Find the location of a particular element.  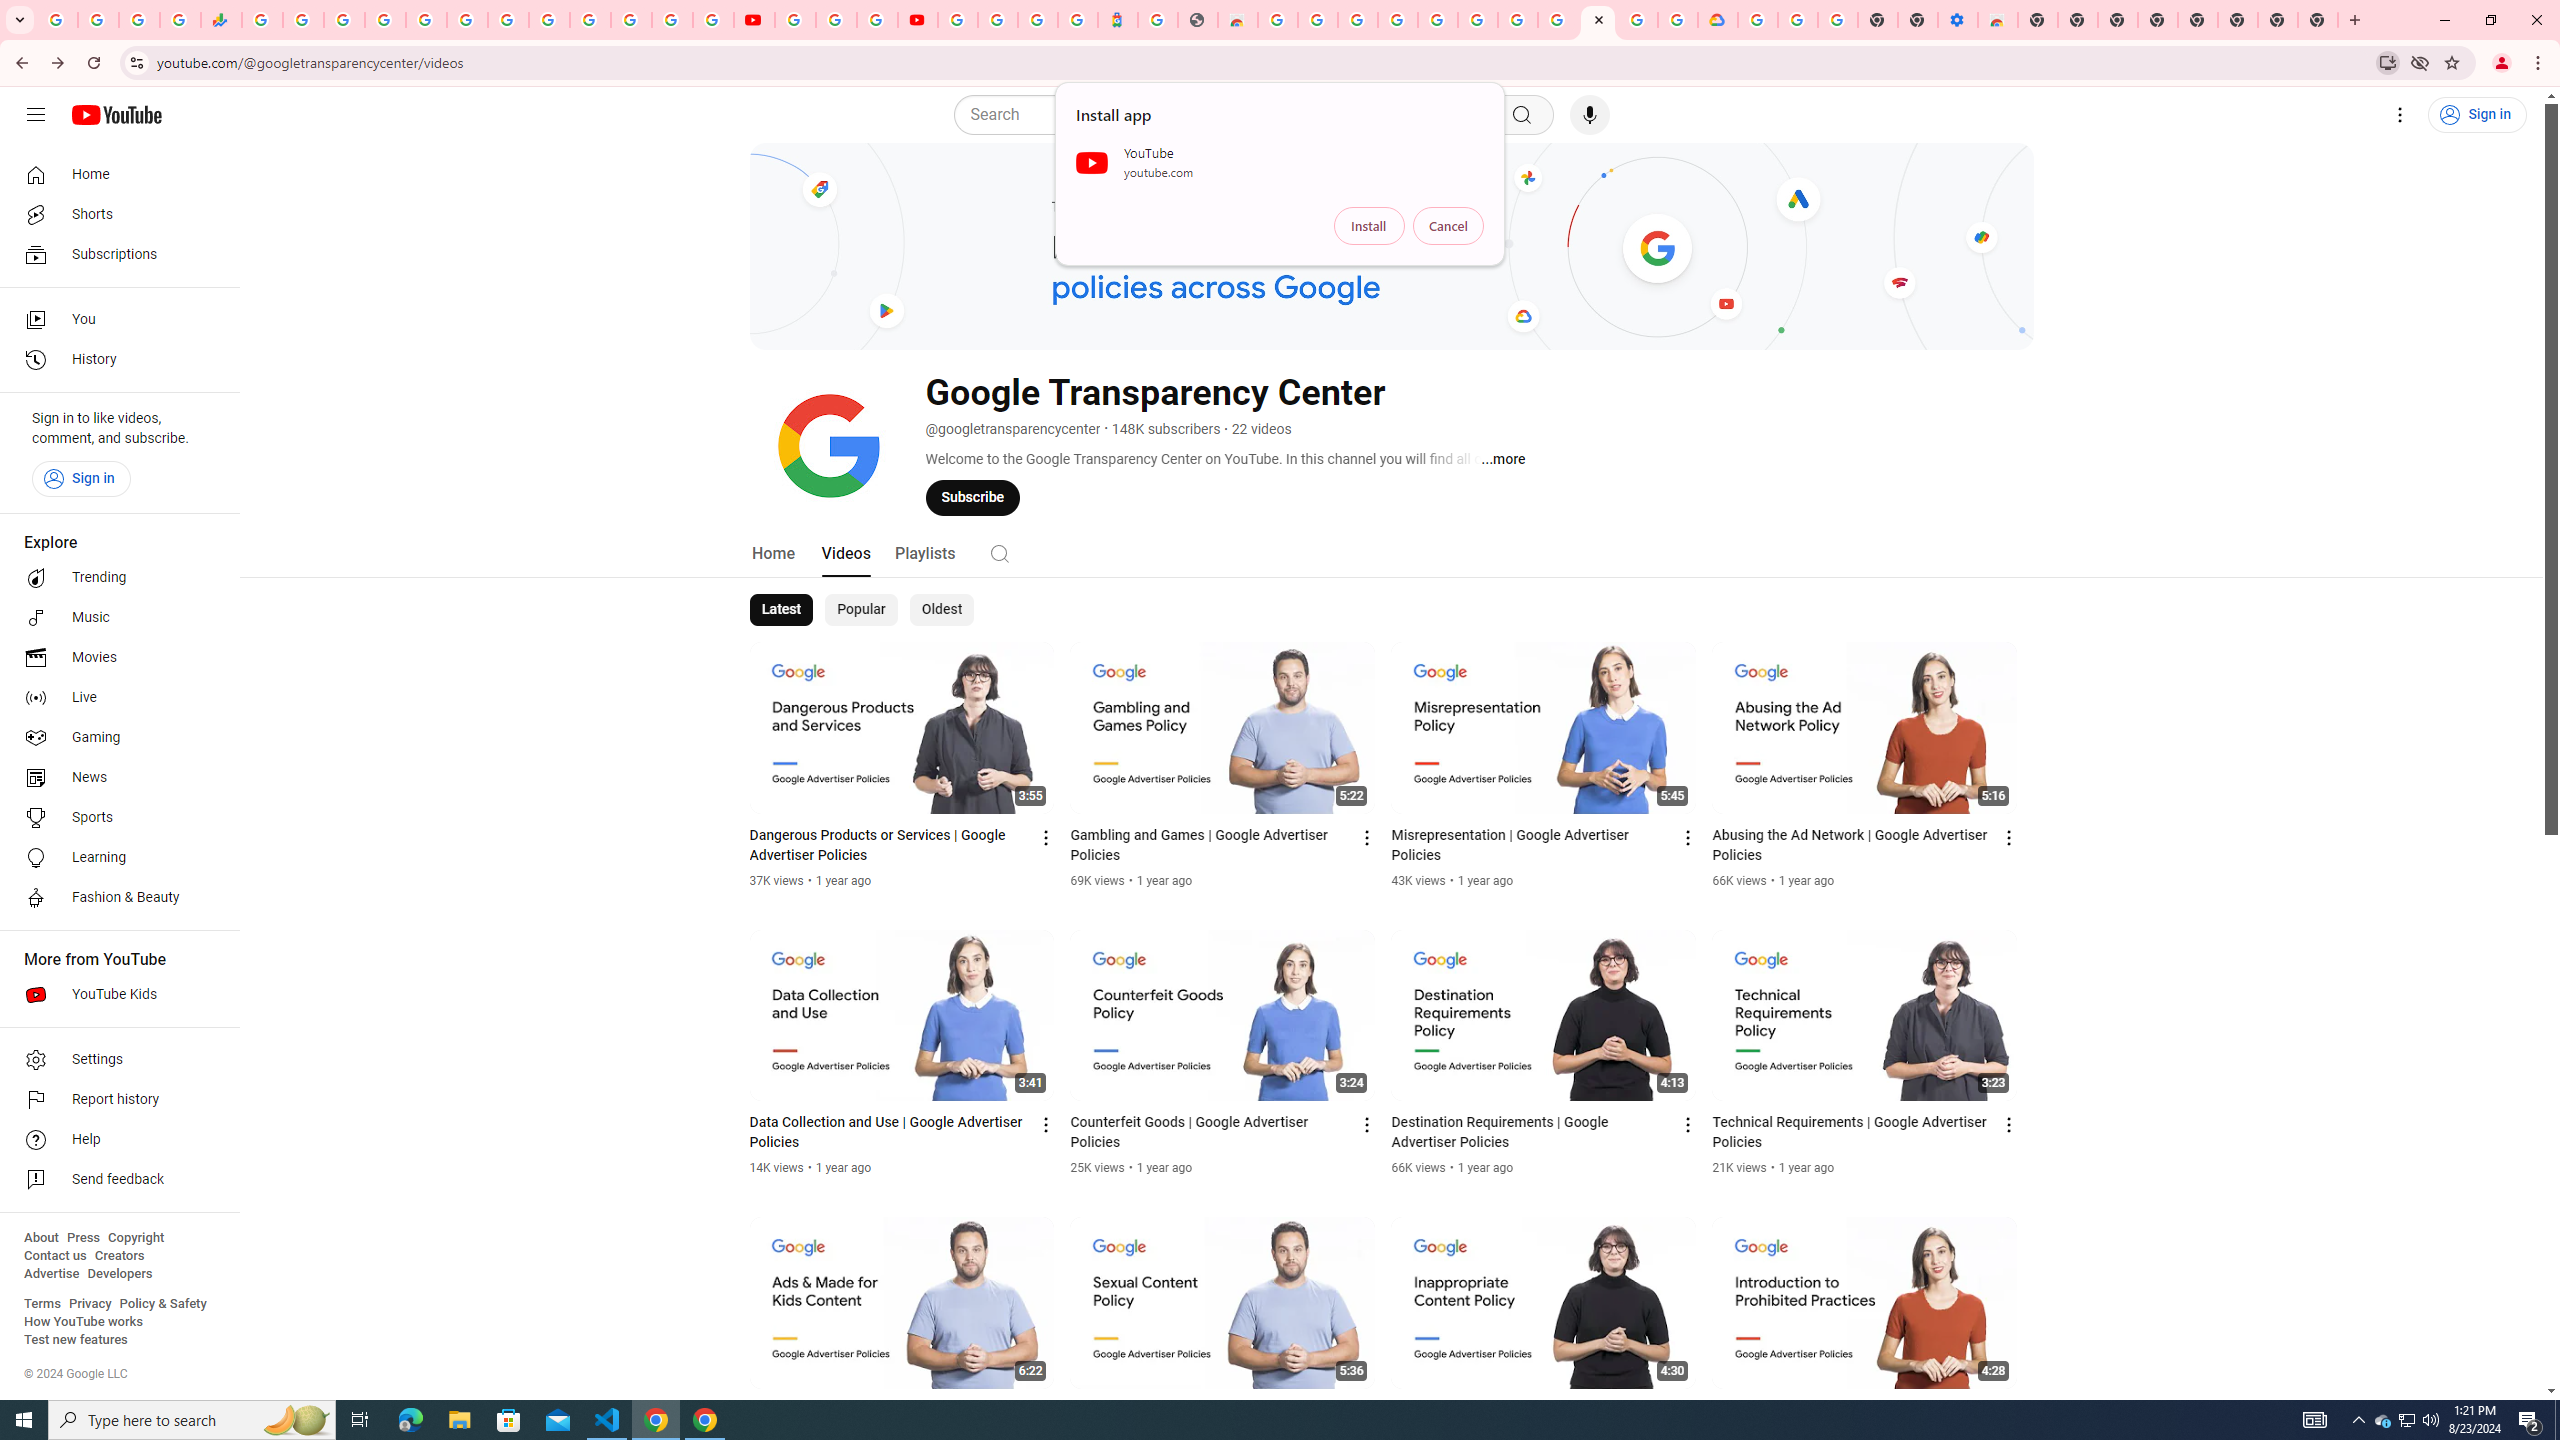

Settings is located at coordinates (2400, 115).